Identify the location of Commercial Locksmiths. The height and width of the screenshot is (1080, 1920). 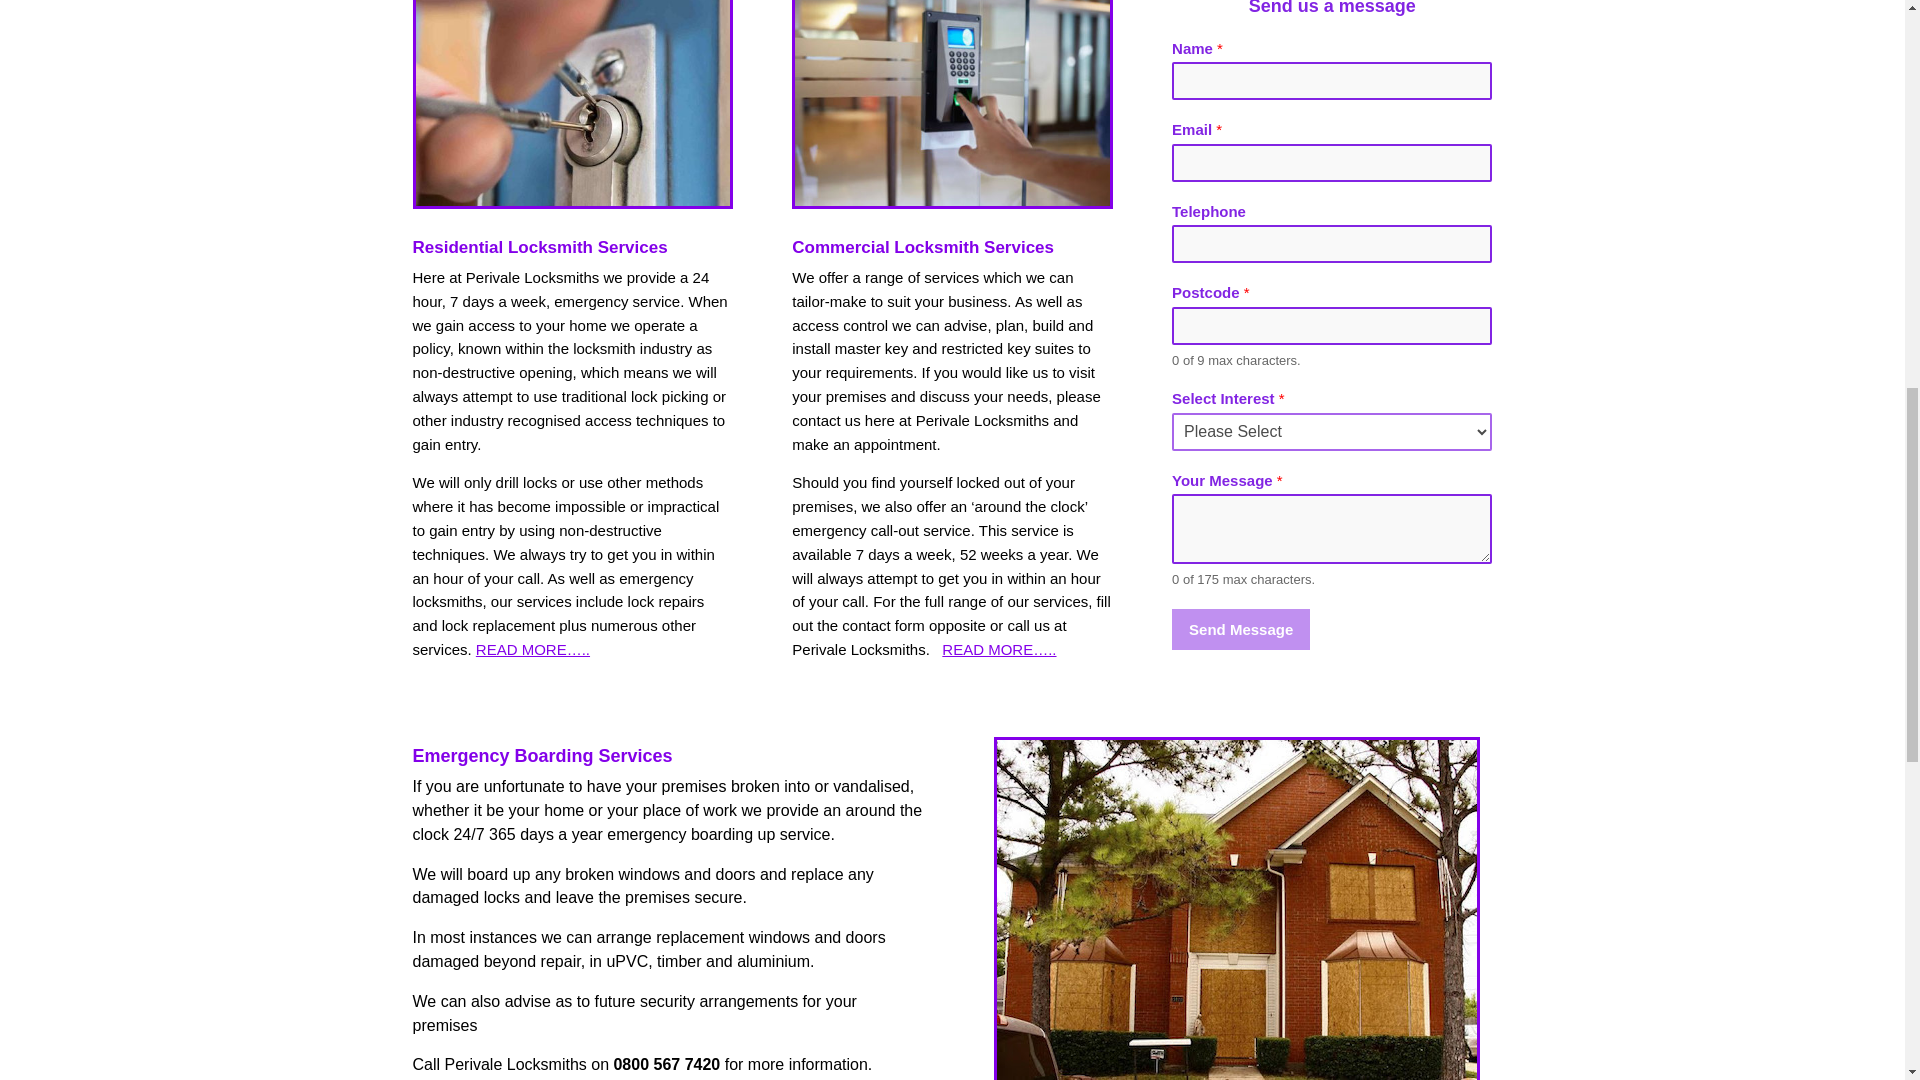
(999, 649).